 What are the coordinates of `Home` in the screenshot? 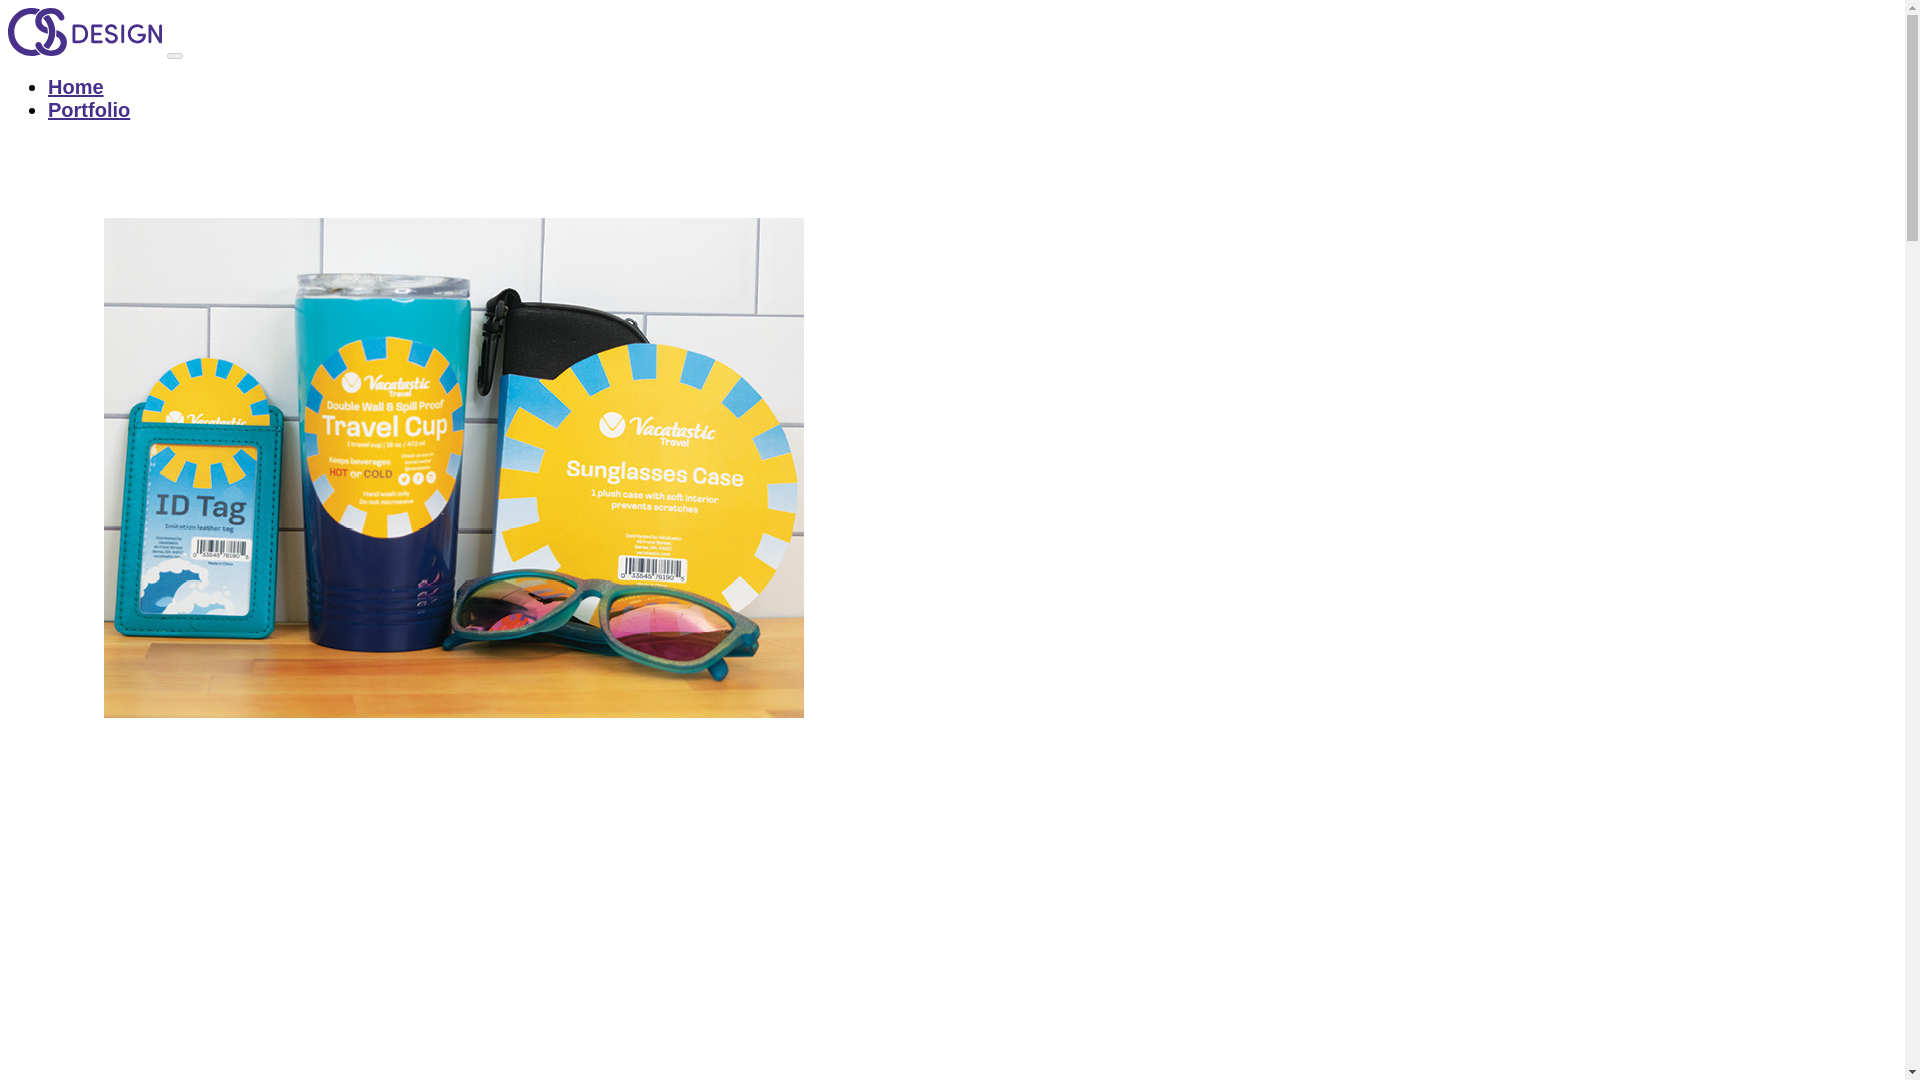 It's located at (76, 86).